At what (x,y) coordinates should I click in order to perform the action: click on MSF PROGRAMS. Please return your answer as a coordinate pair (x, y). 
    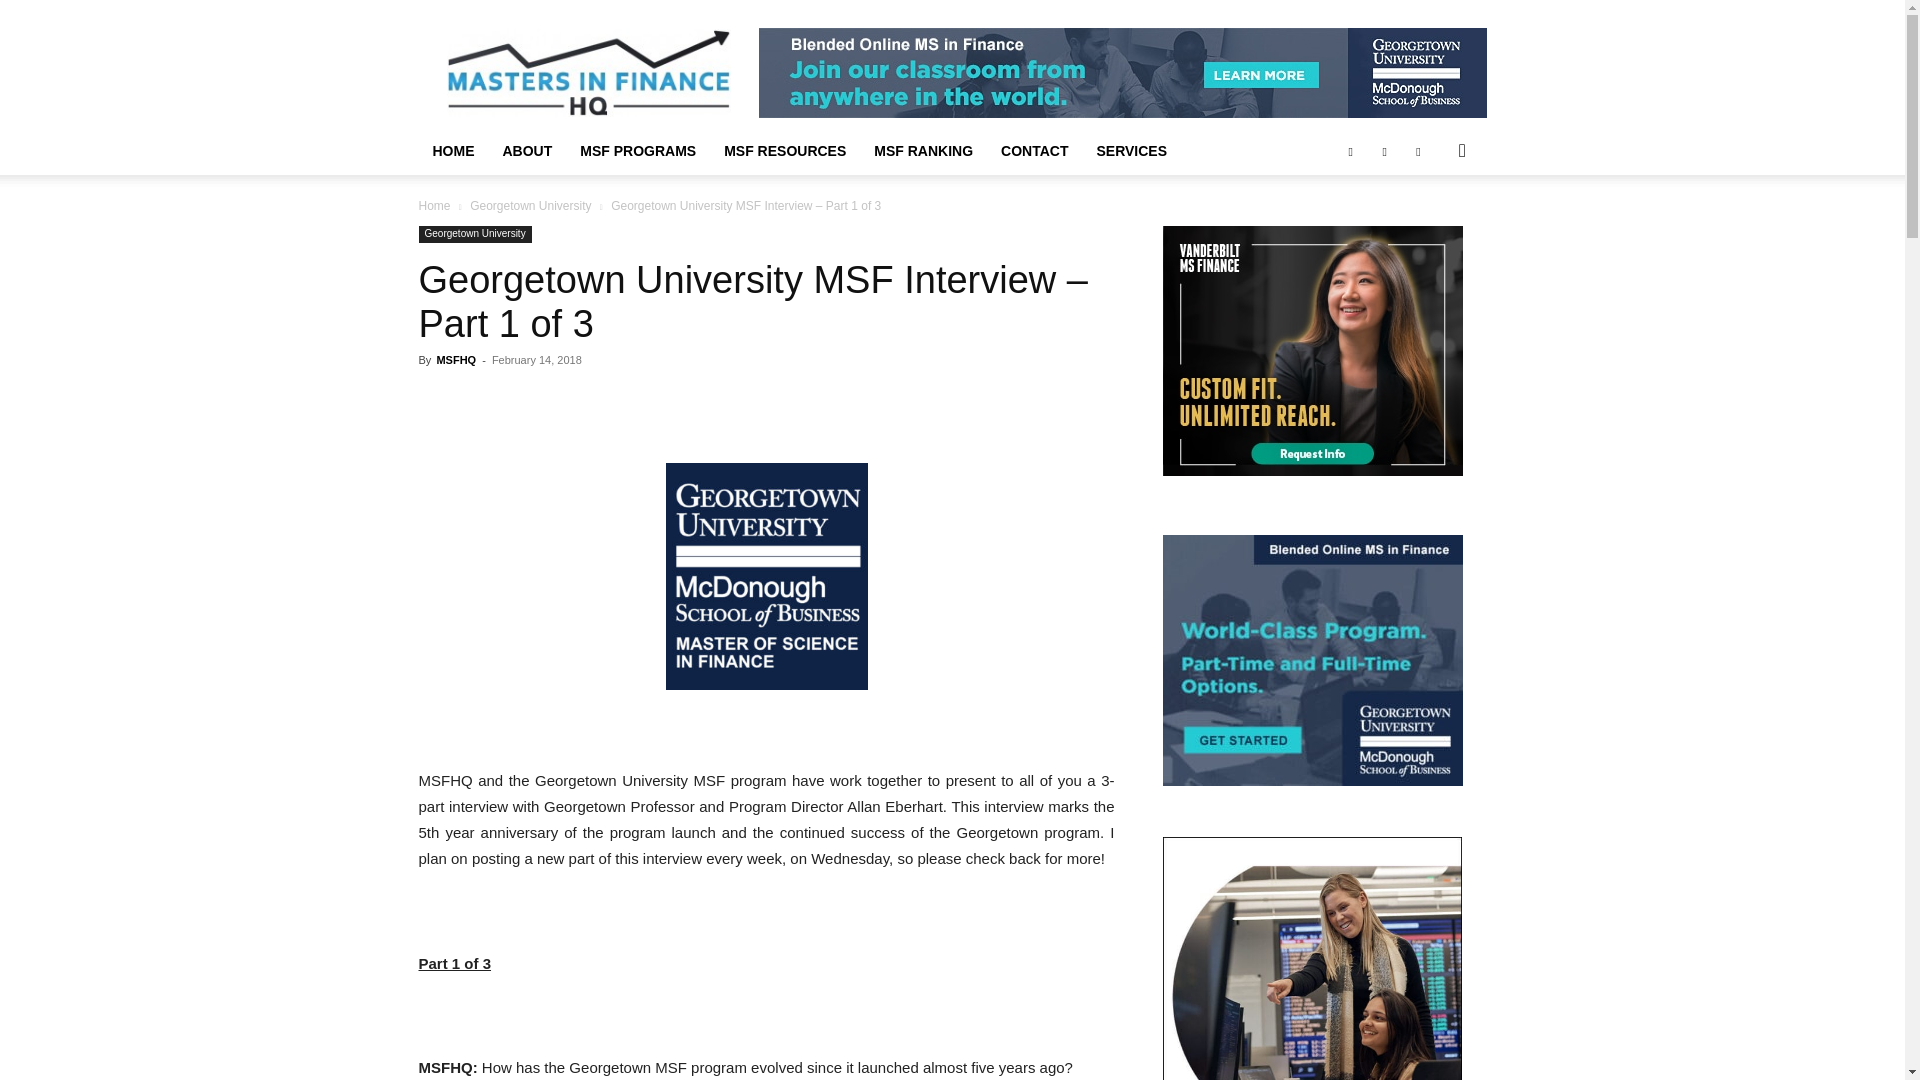
    Looking at the image, I should click on (638, 150).